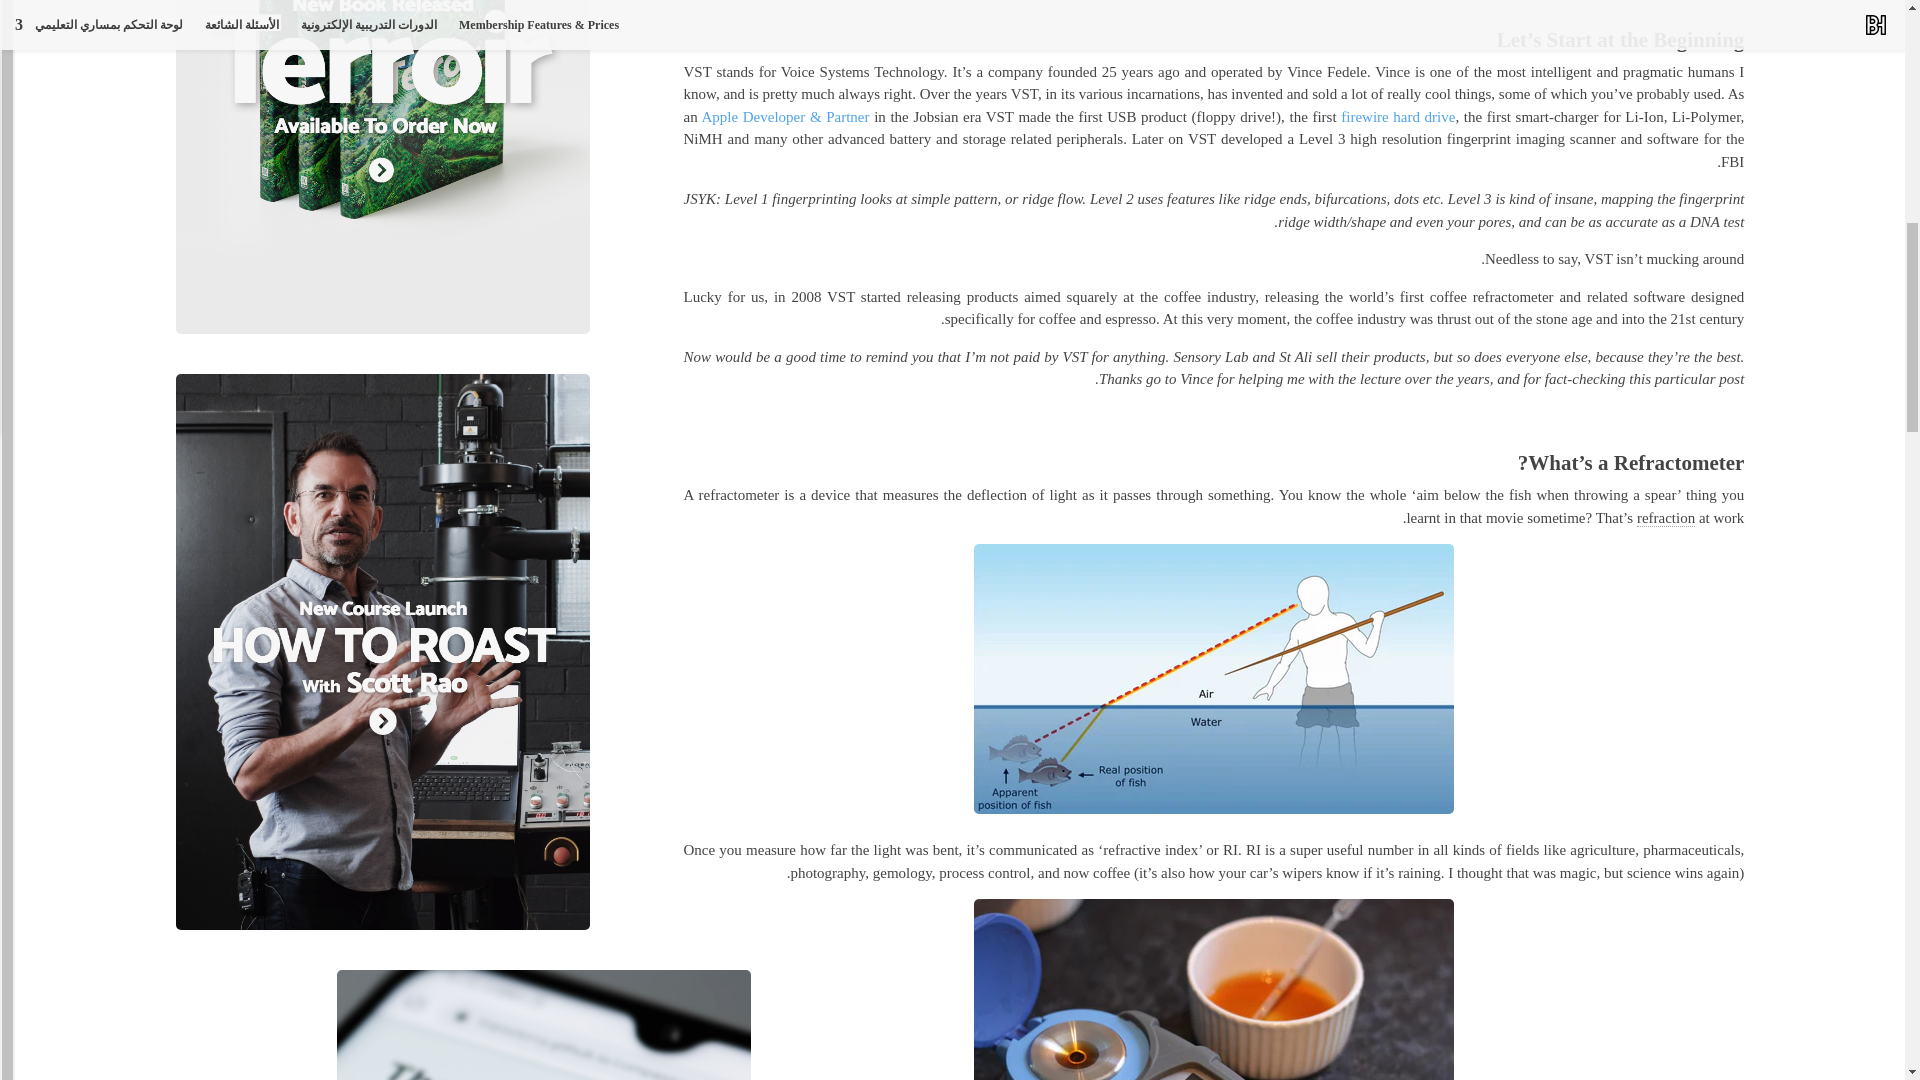  What do you see at coordinates (384, 166) in the screenshot?
I see `Terroir Cover - Blog Sidebar Ad 02` at bounding box center [384, 166].